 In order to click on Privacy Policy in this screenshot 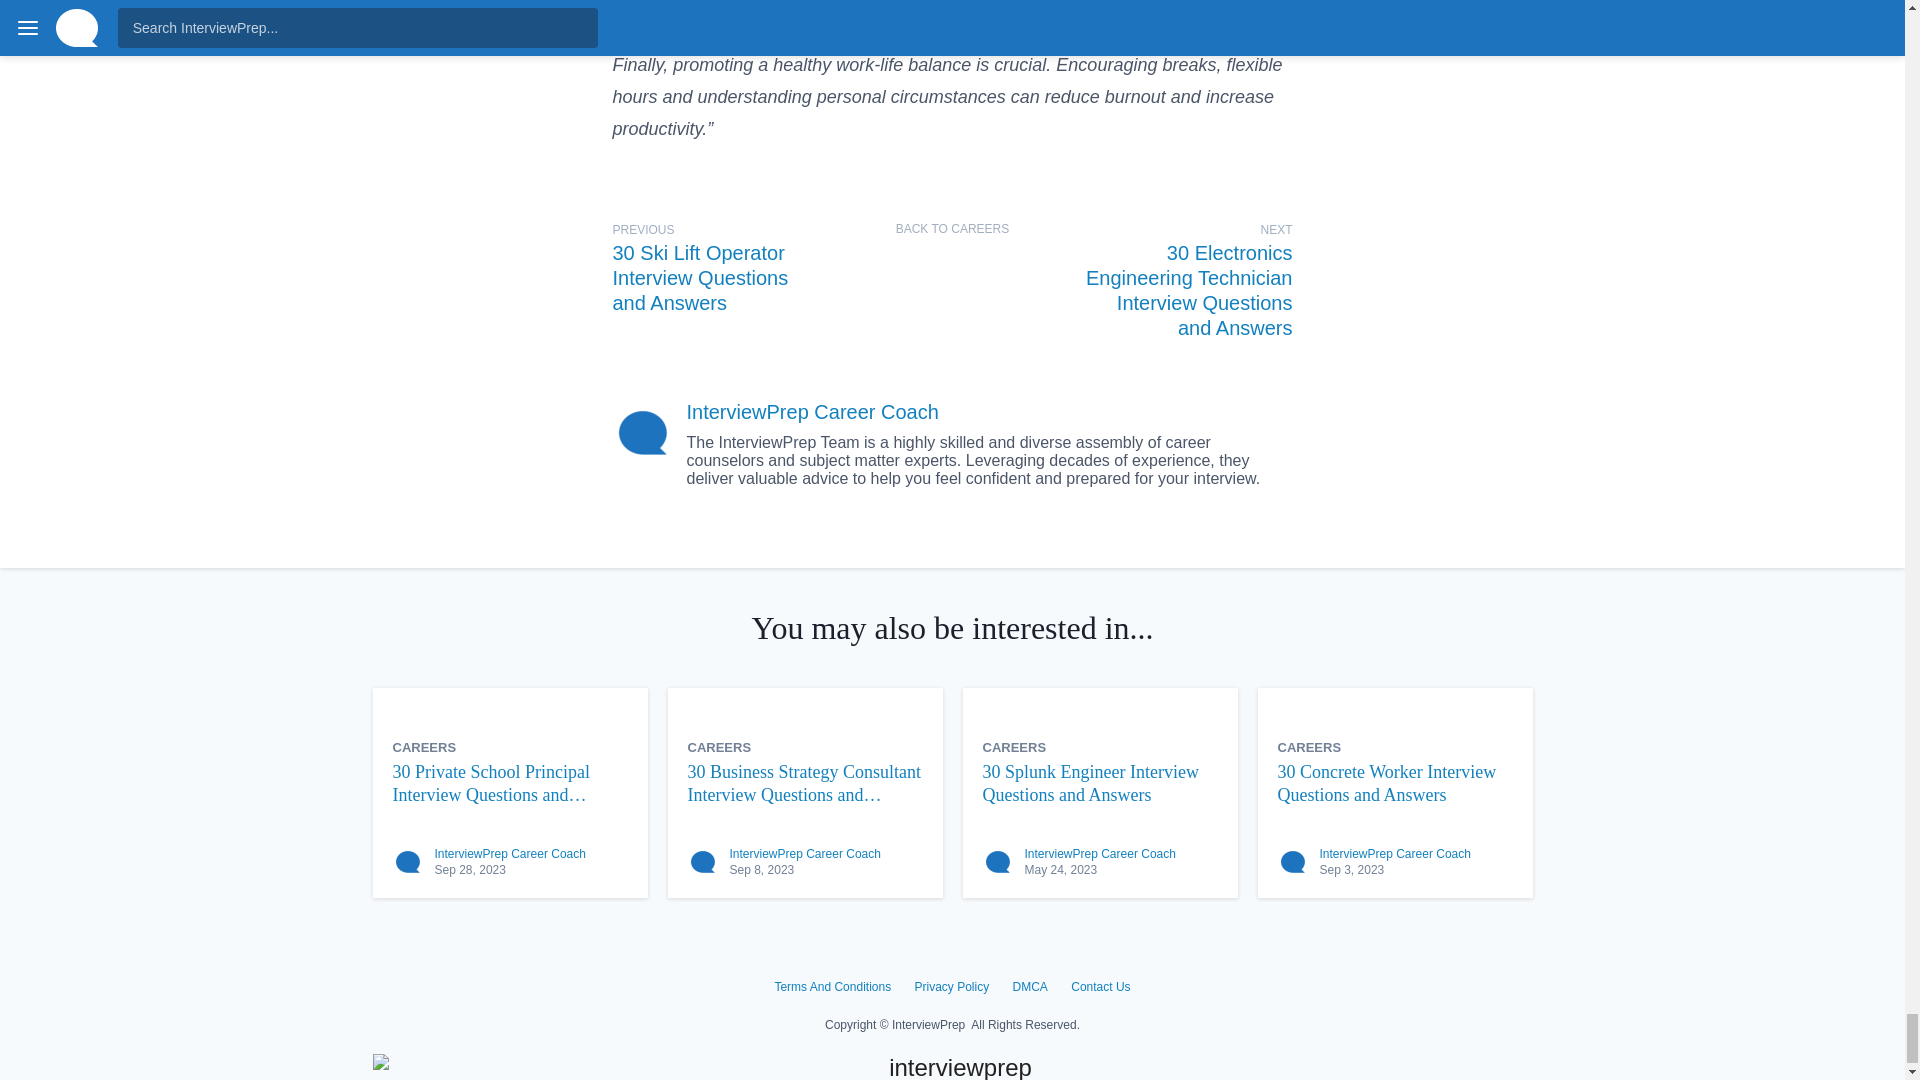, I will do `click(950, 986)`.